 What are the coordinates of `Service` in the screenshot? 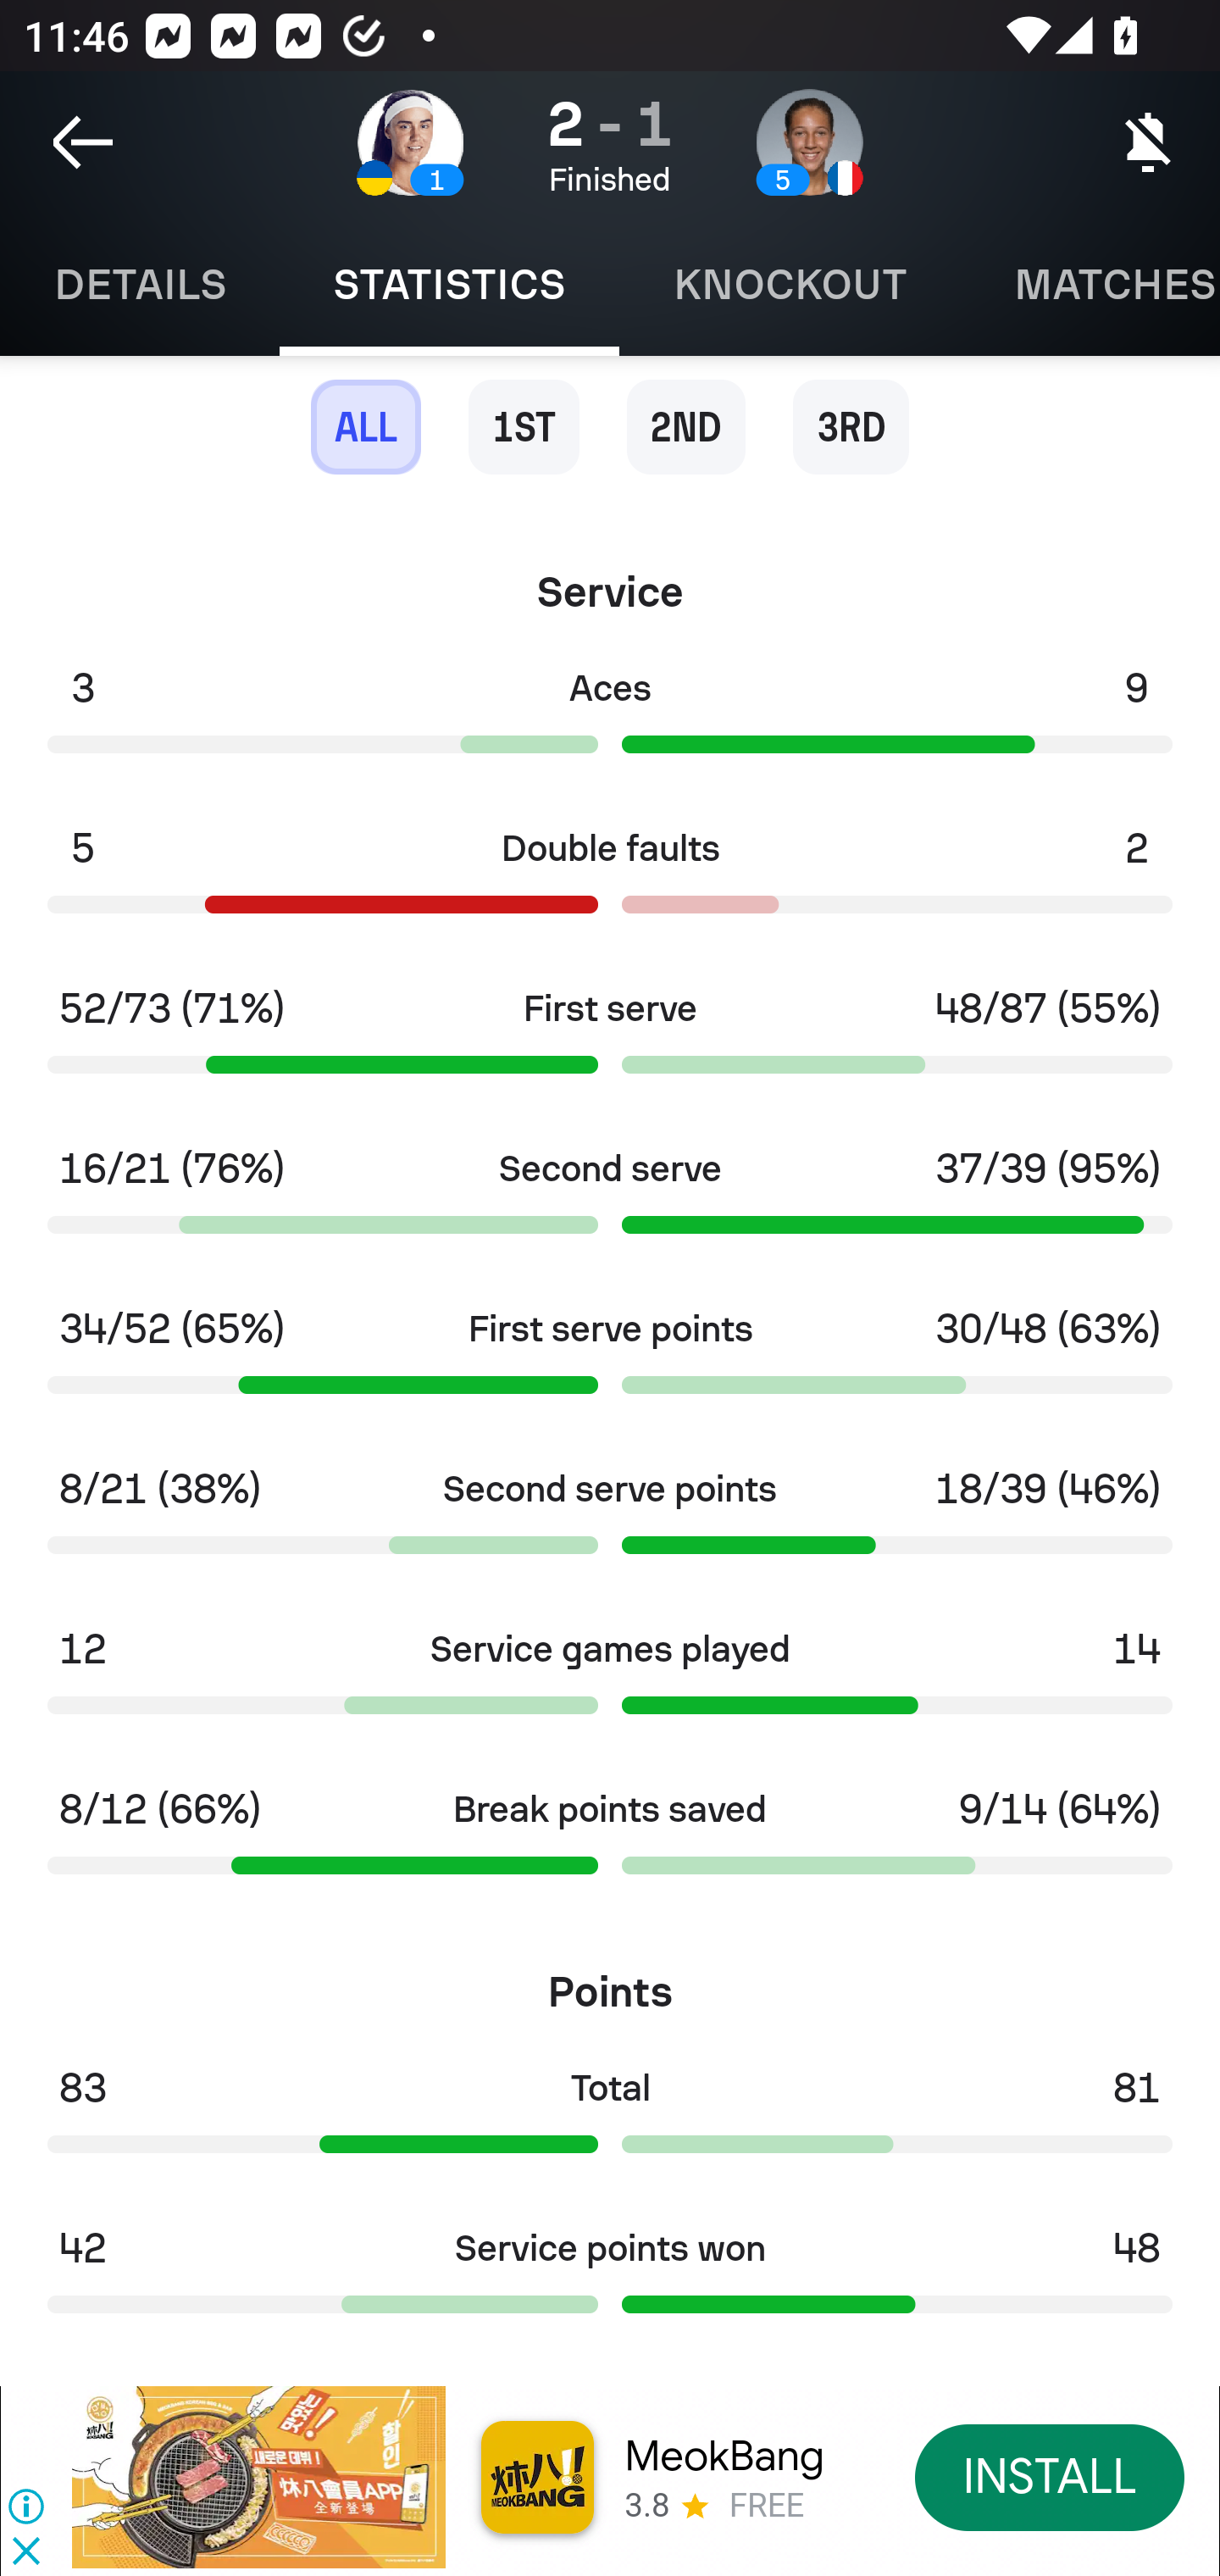 It's located at (610, 581).